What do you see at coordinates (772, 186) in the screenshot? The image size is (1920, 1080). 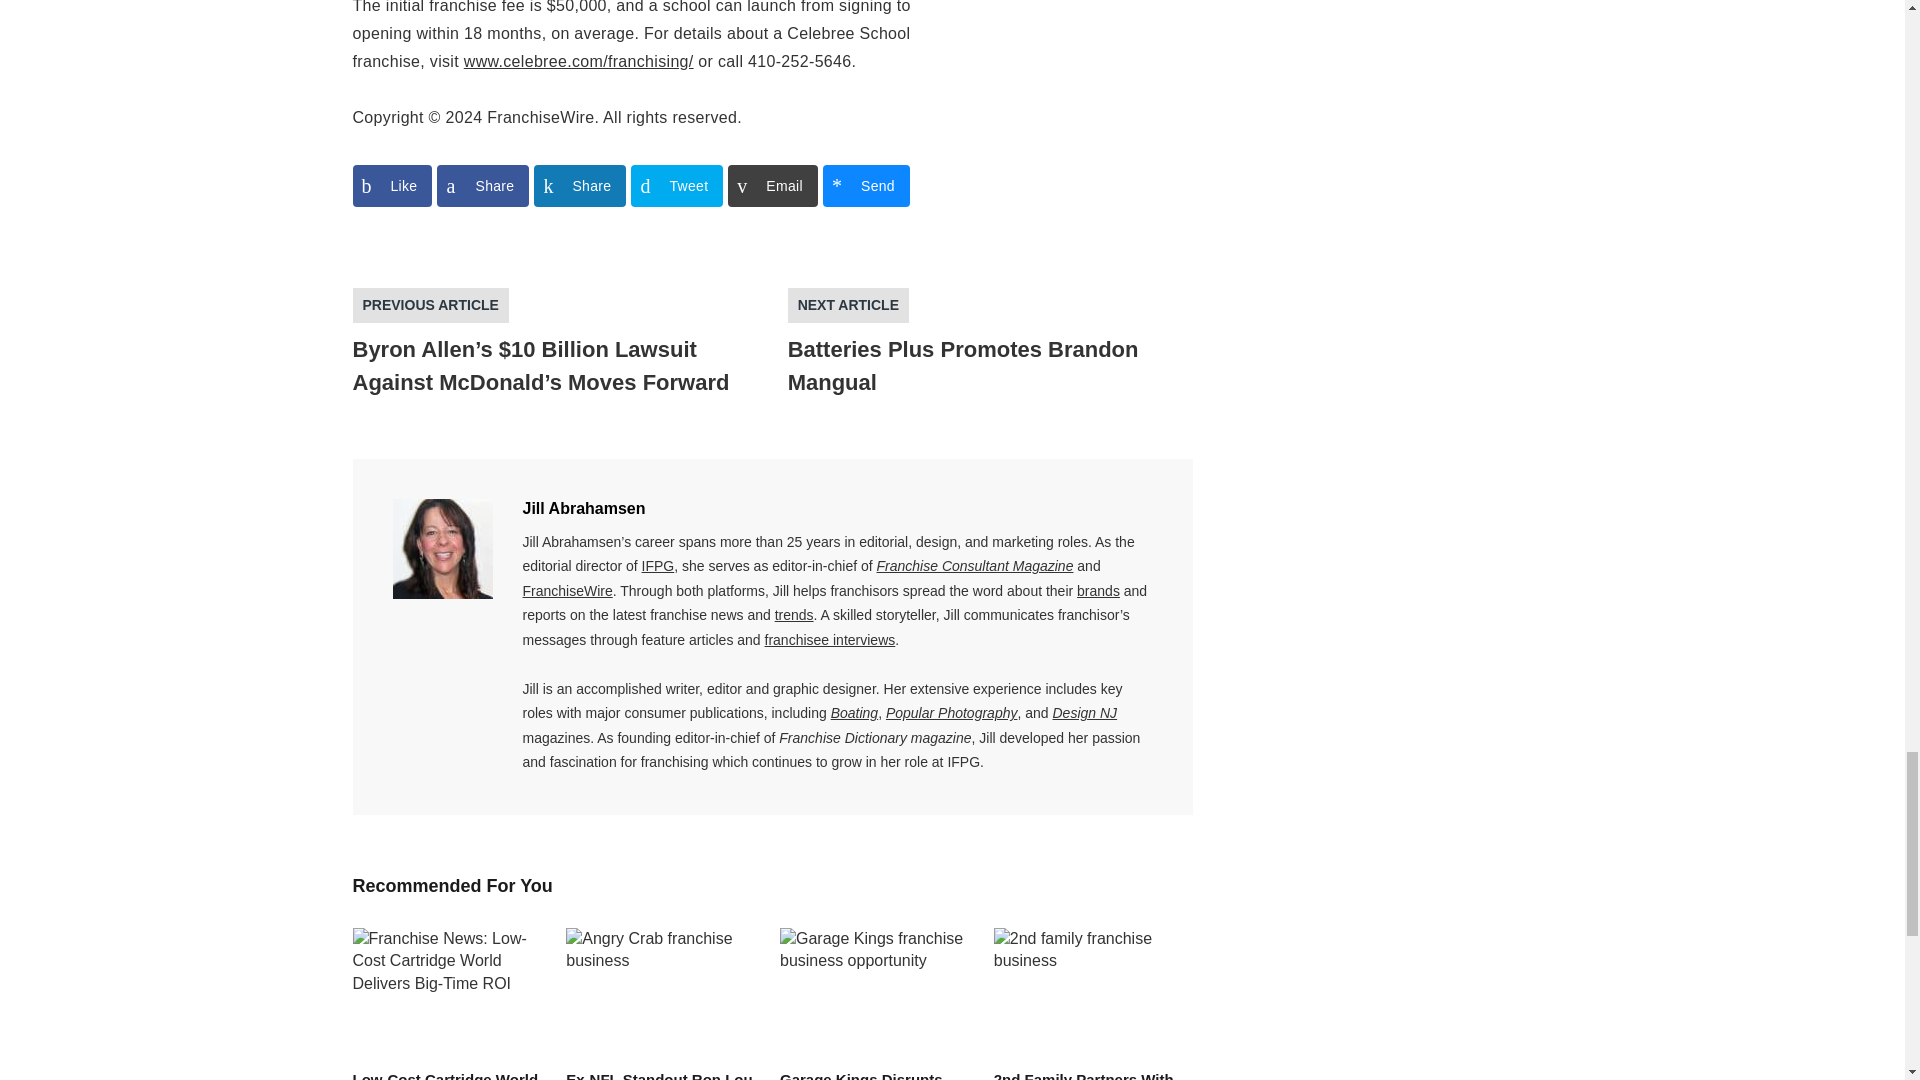 I see `Share on Email` at bounding box center [772, 186].